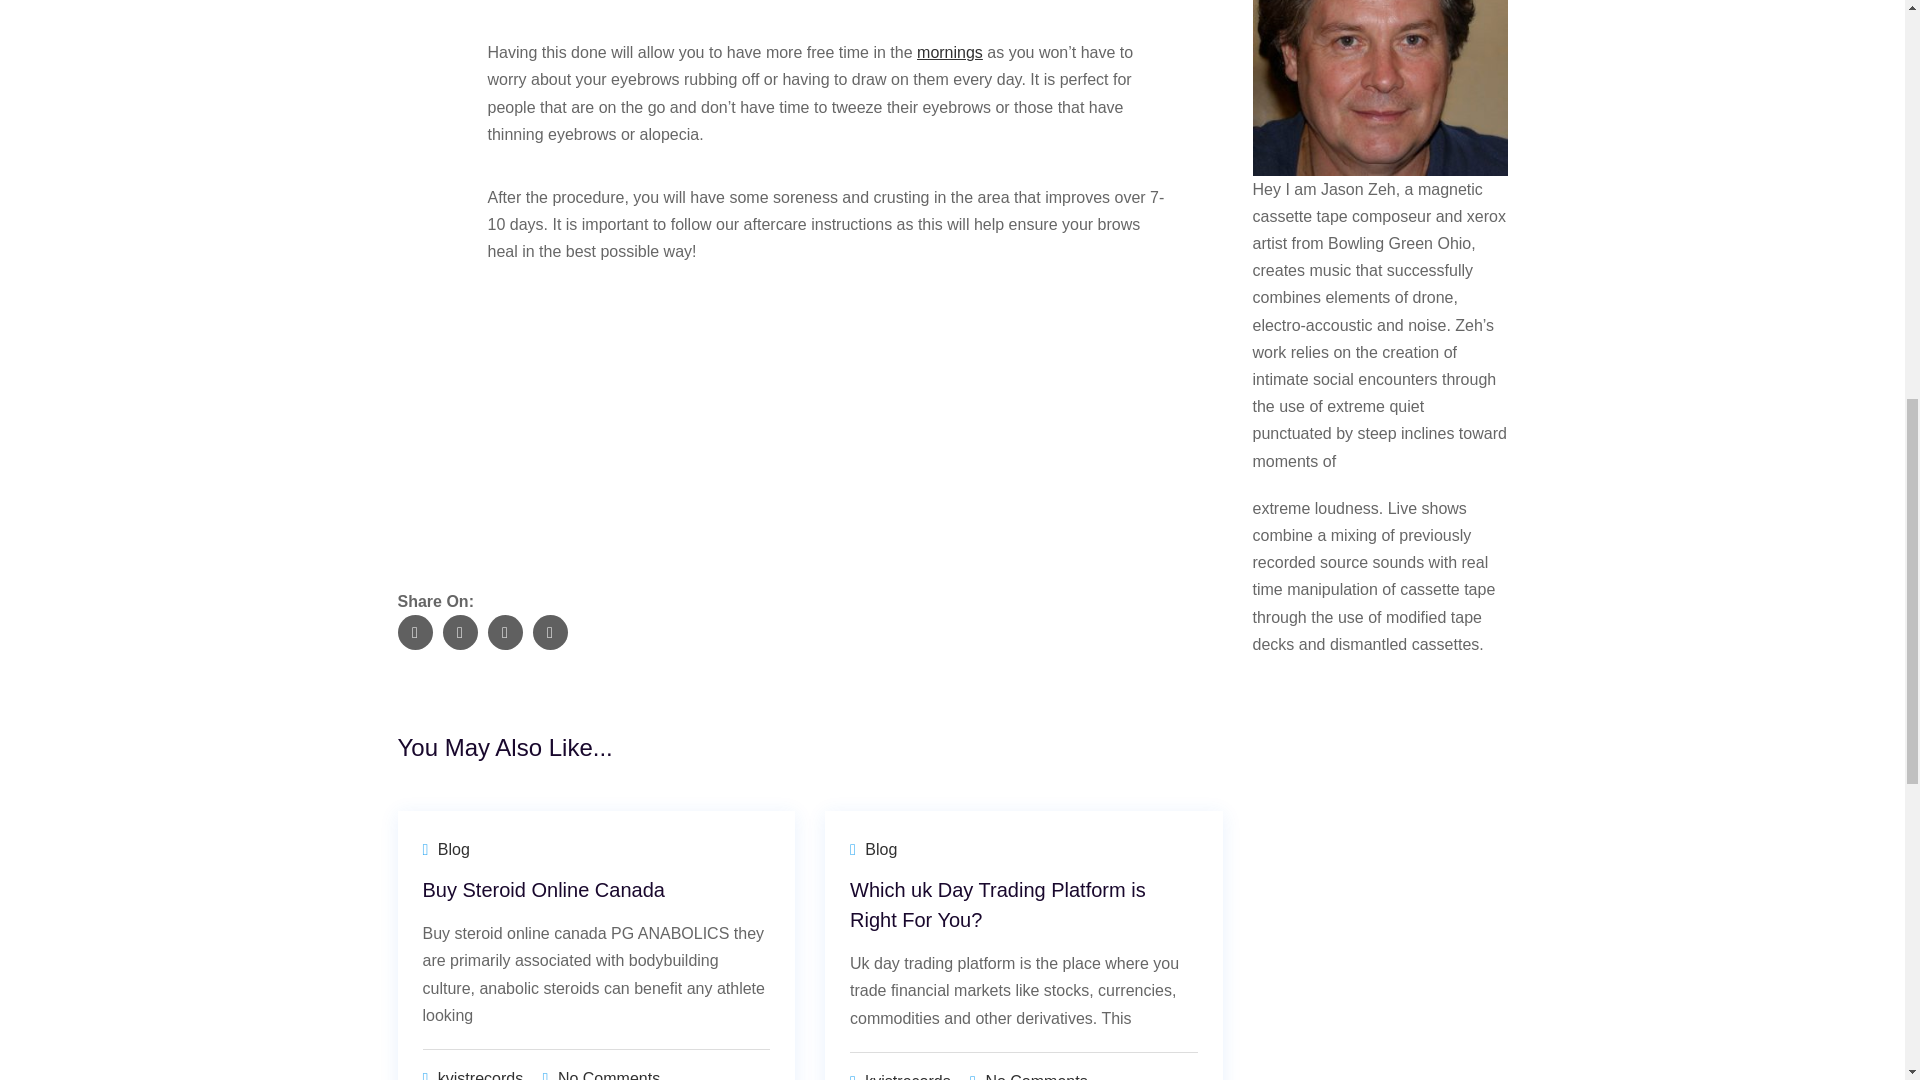 The image size is (1920, 1080). Describe the element at coordinates (543, 890) in the screenshot. I see `Buy Steroid Online Canada` at that location.